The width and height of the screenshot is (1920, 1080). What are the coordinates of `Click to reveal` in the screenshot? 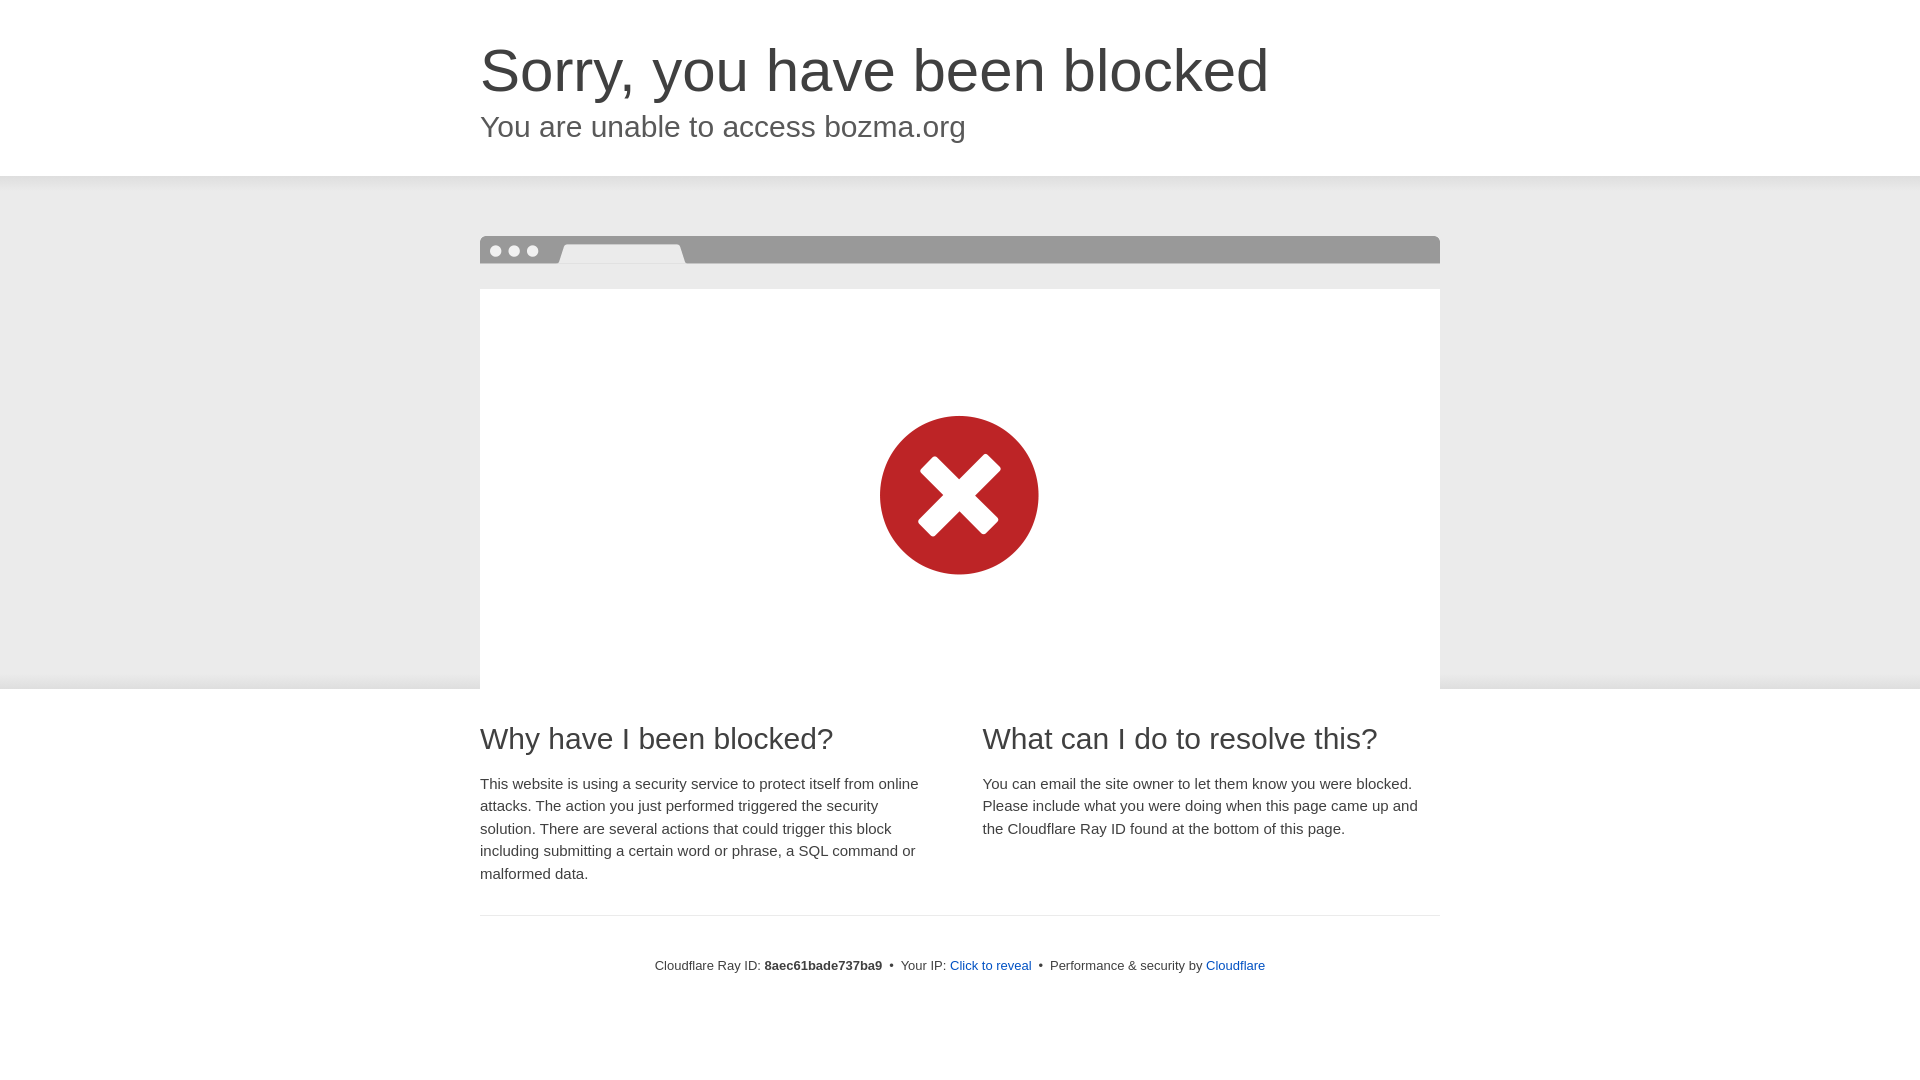 It's located at (991, 966).